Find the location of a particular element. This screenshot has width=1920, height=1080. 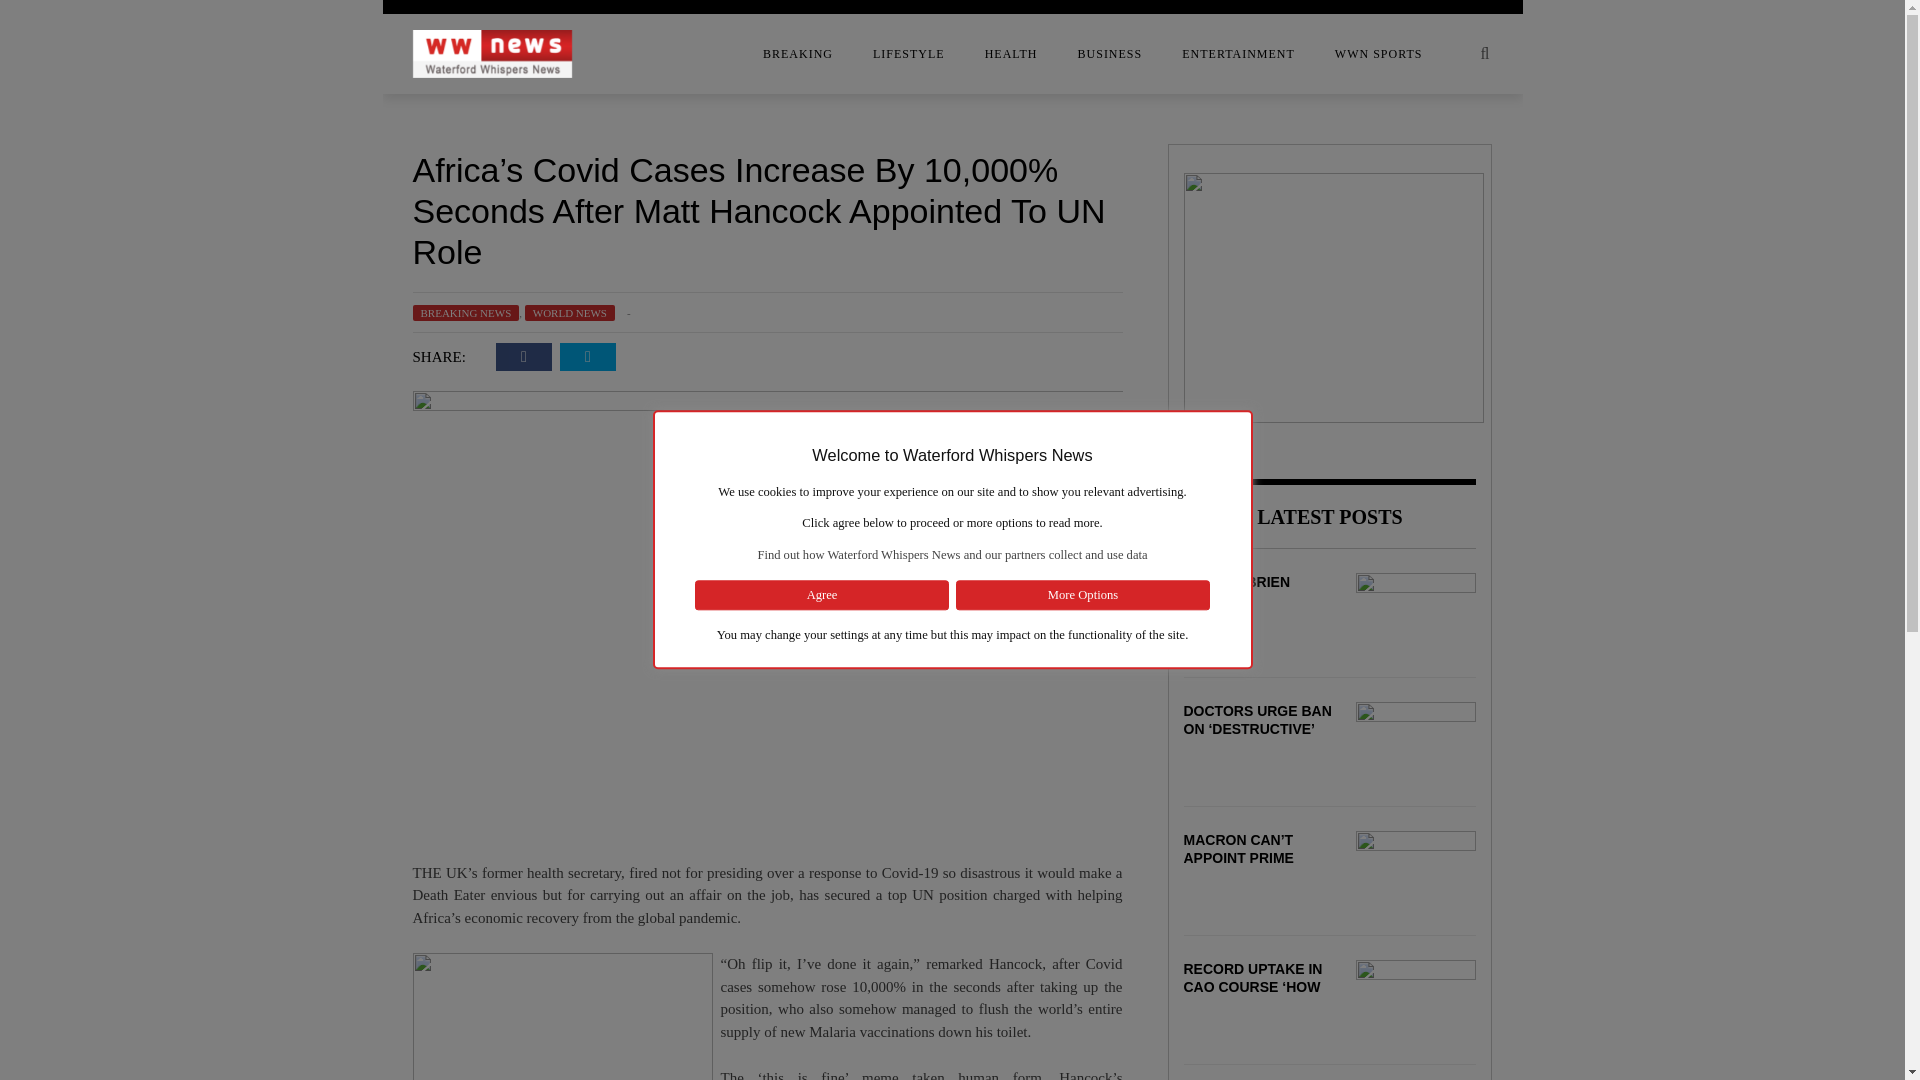

BREAKING is located at coordinates (798, 54).